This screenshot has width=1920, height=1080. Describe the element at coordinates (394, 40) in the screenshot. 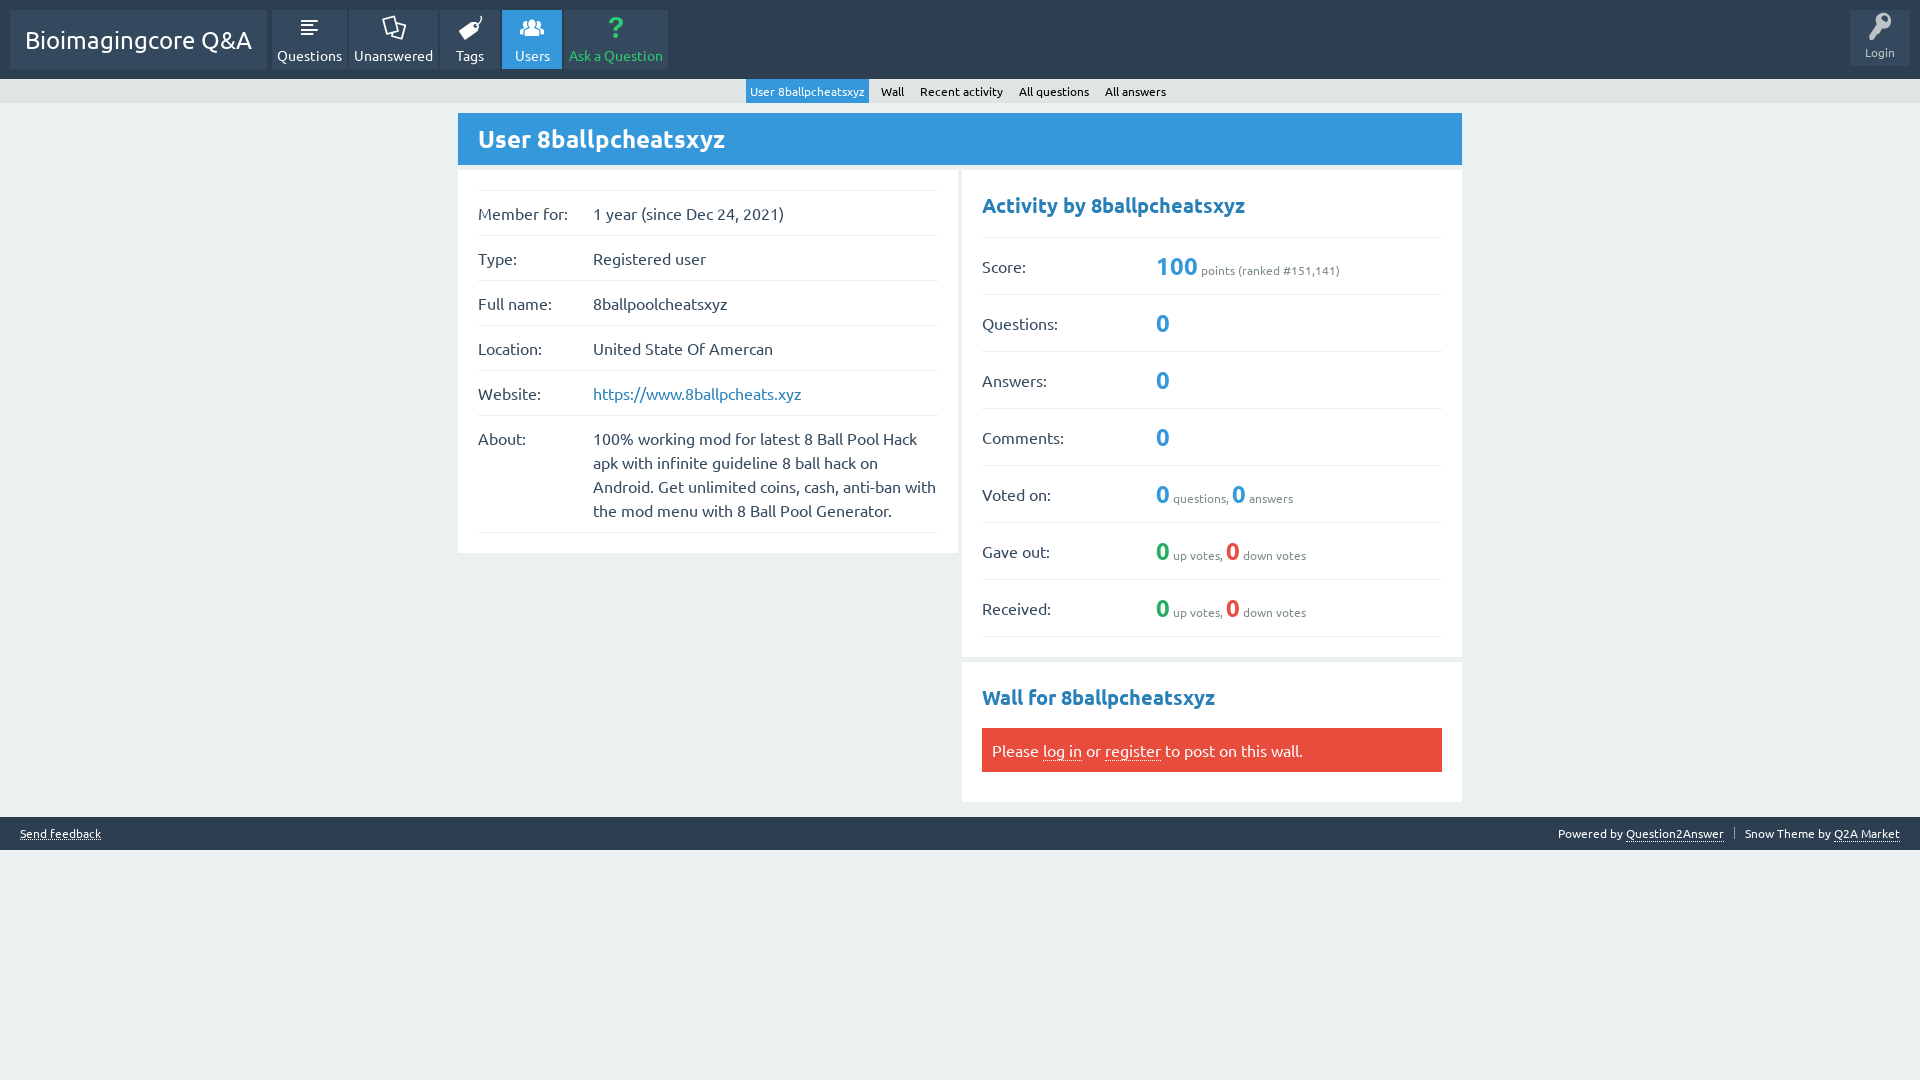

I see `Unanswered` at that location.